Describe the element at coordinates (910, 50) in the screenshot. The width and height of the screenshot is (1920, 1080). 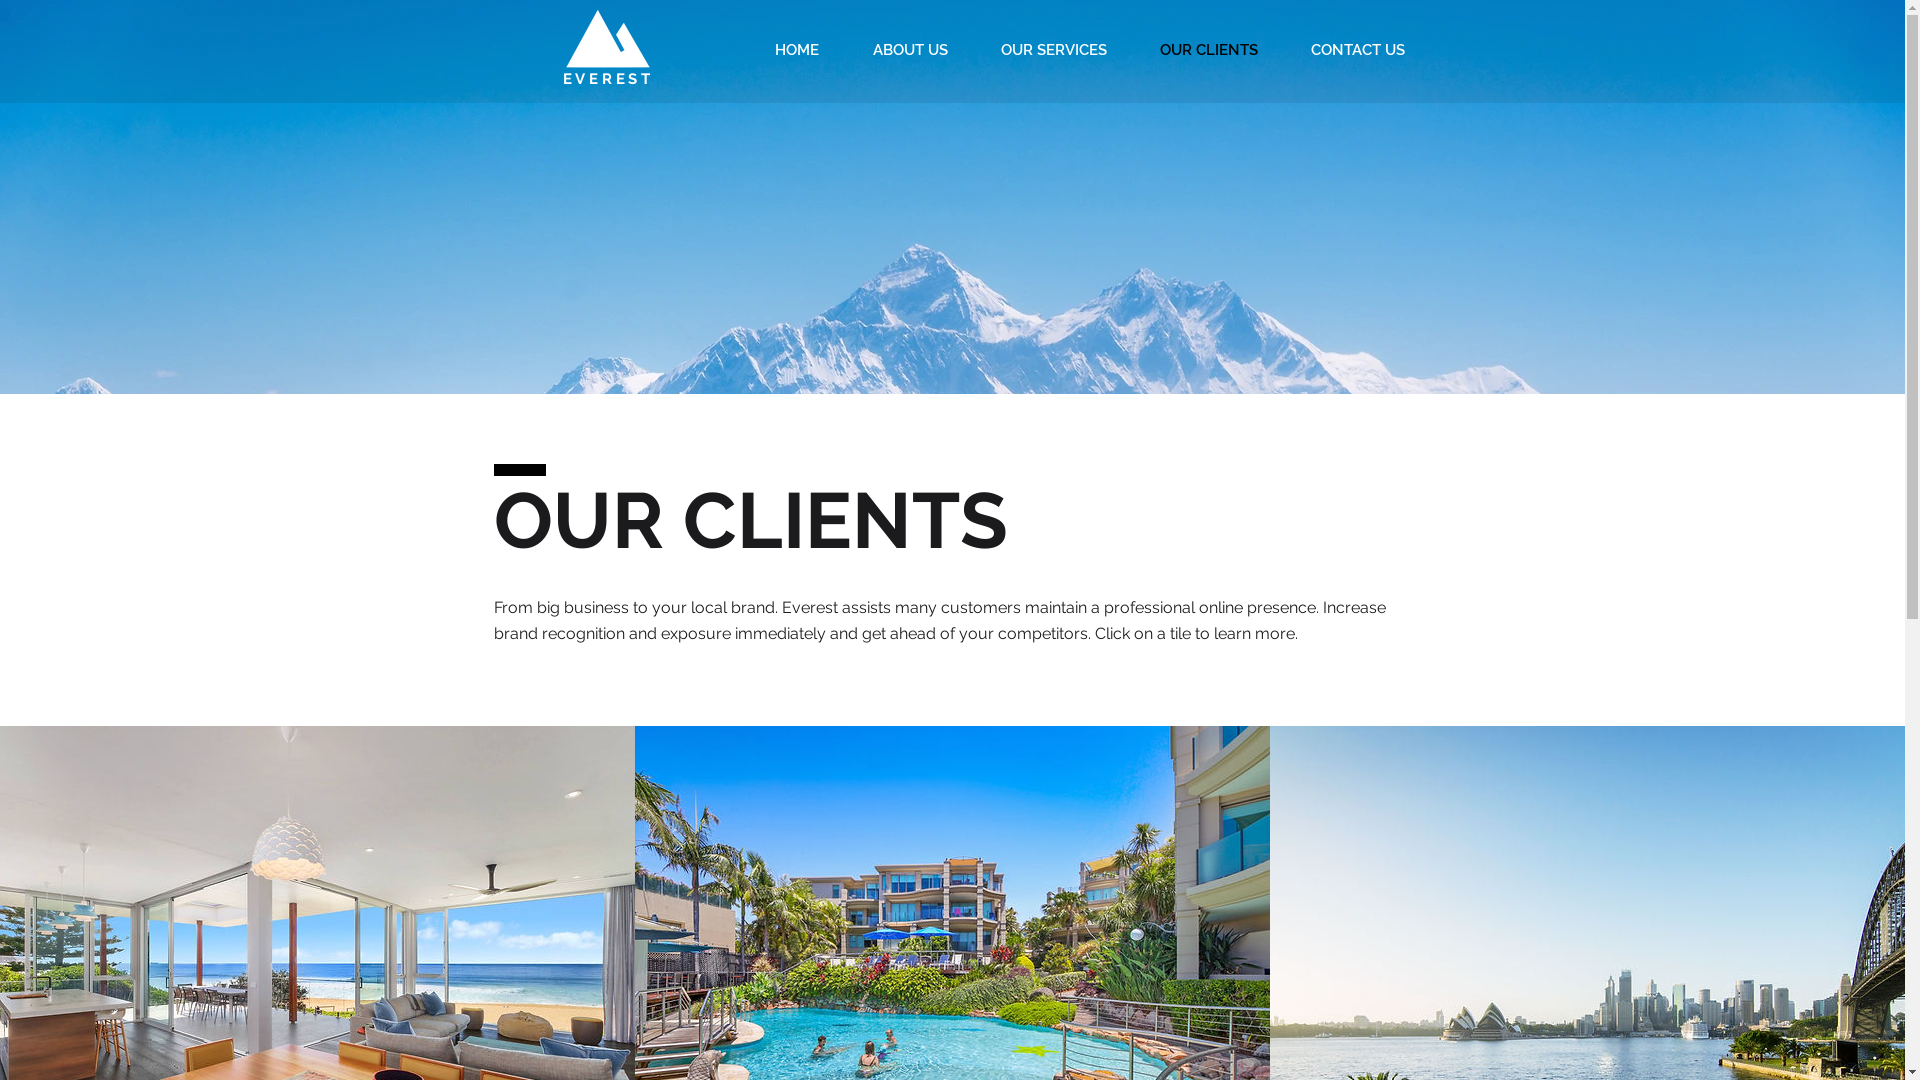
I see `ABOUT US` at that location.